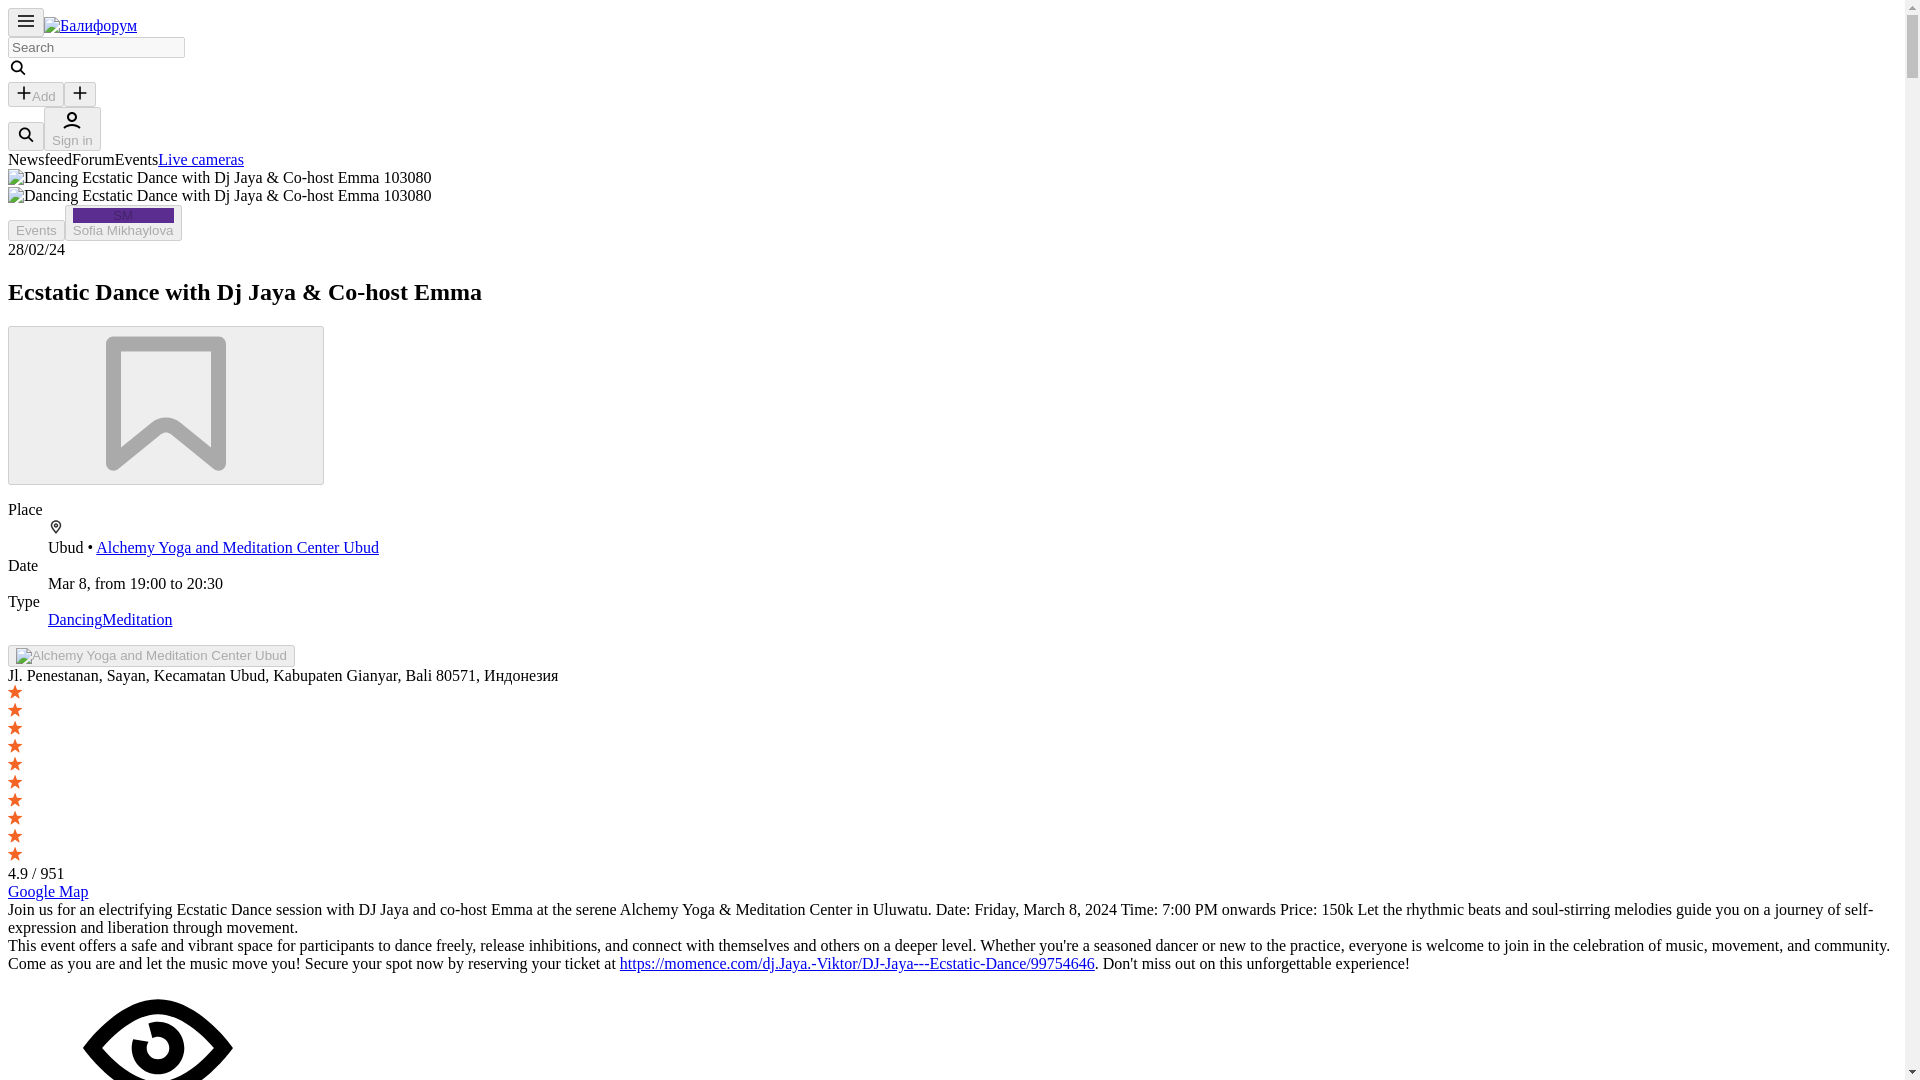 The image size is (1920, 1080). Describe the element at coordinates (237, 547) in the screenshot. I see `Alchemy Yoga and Meditation Center Ubud` at that location.